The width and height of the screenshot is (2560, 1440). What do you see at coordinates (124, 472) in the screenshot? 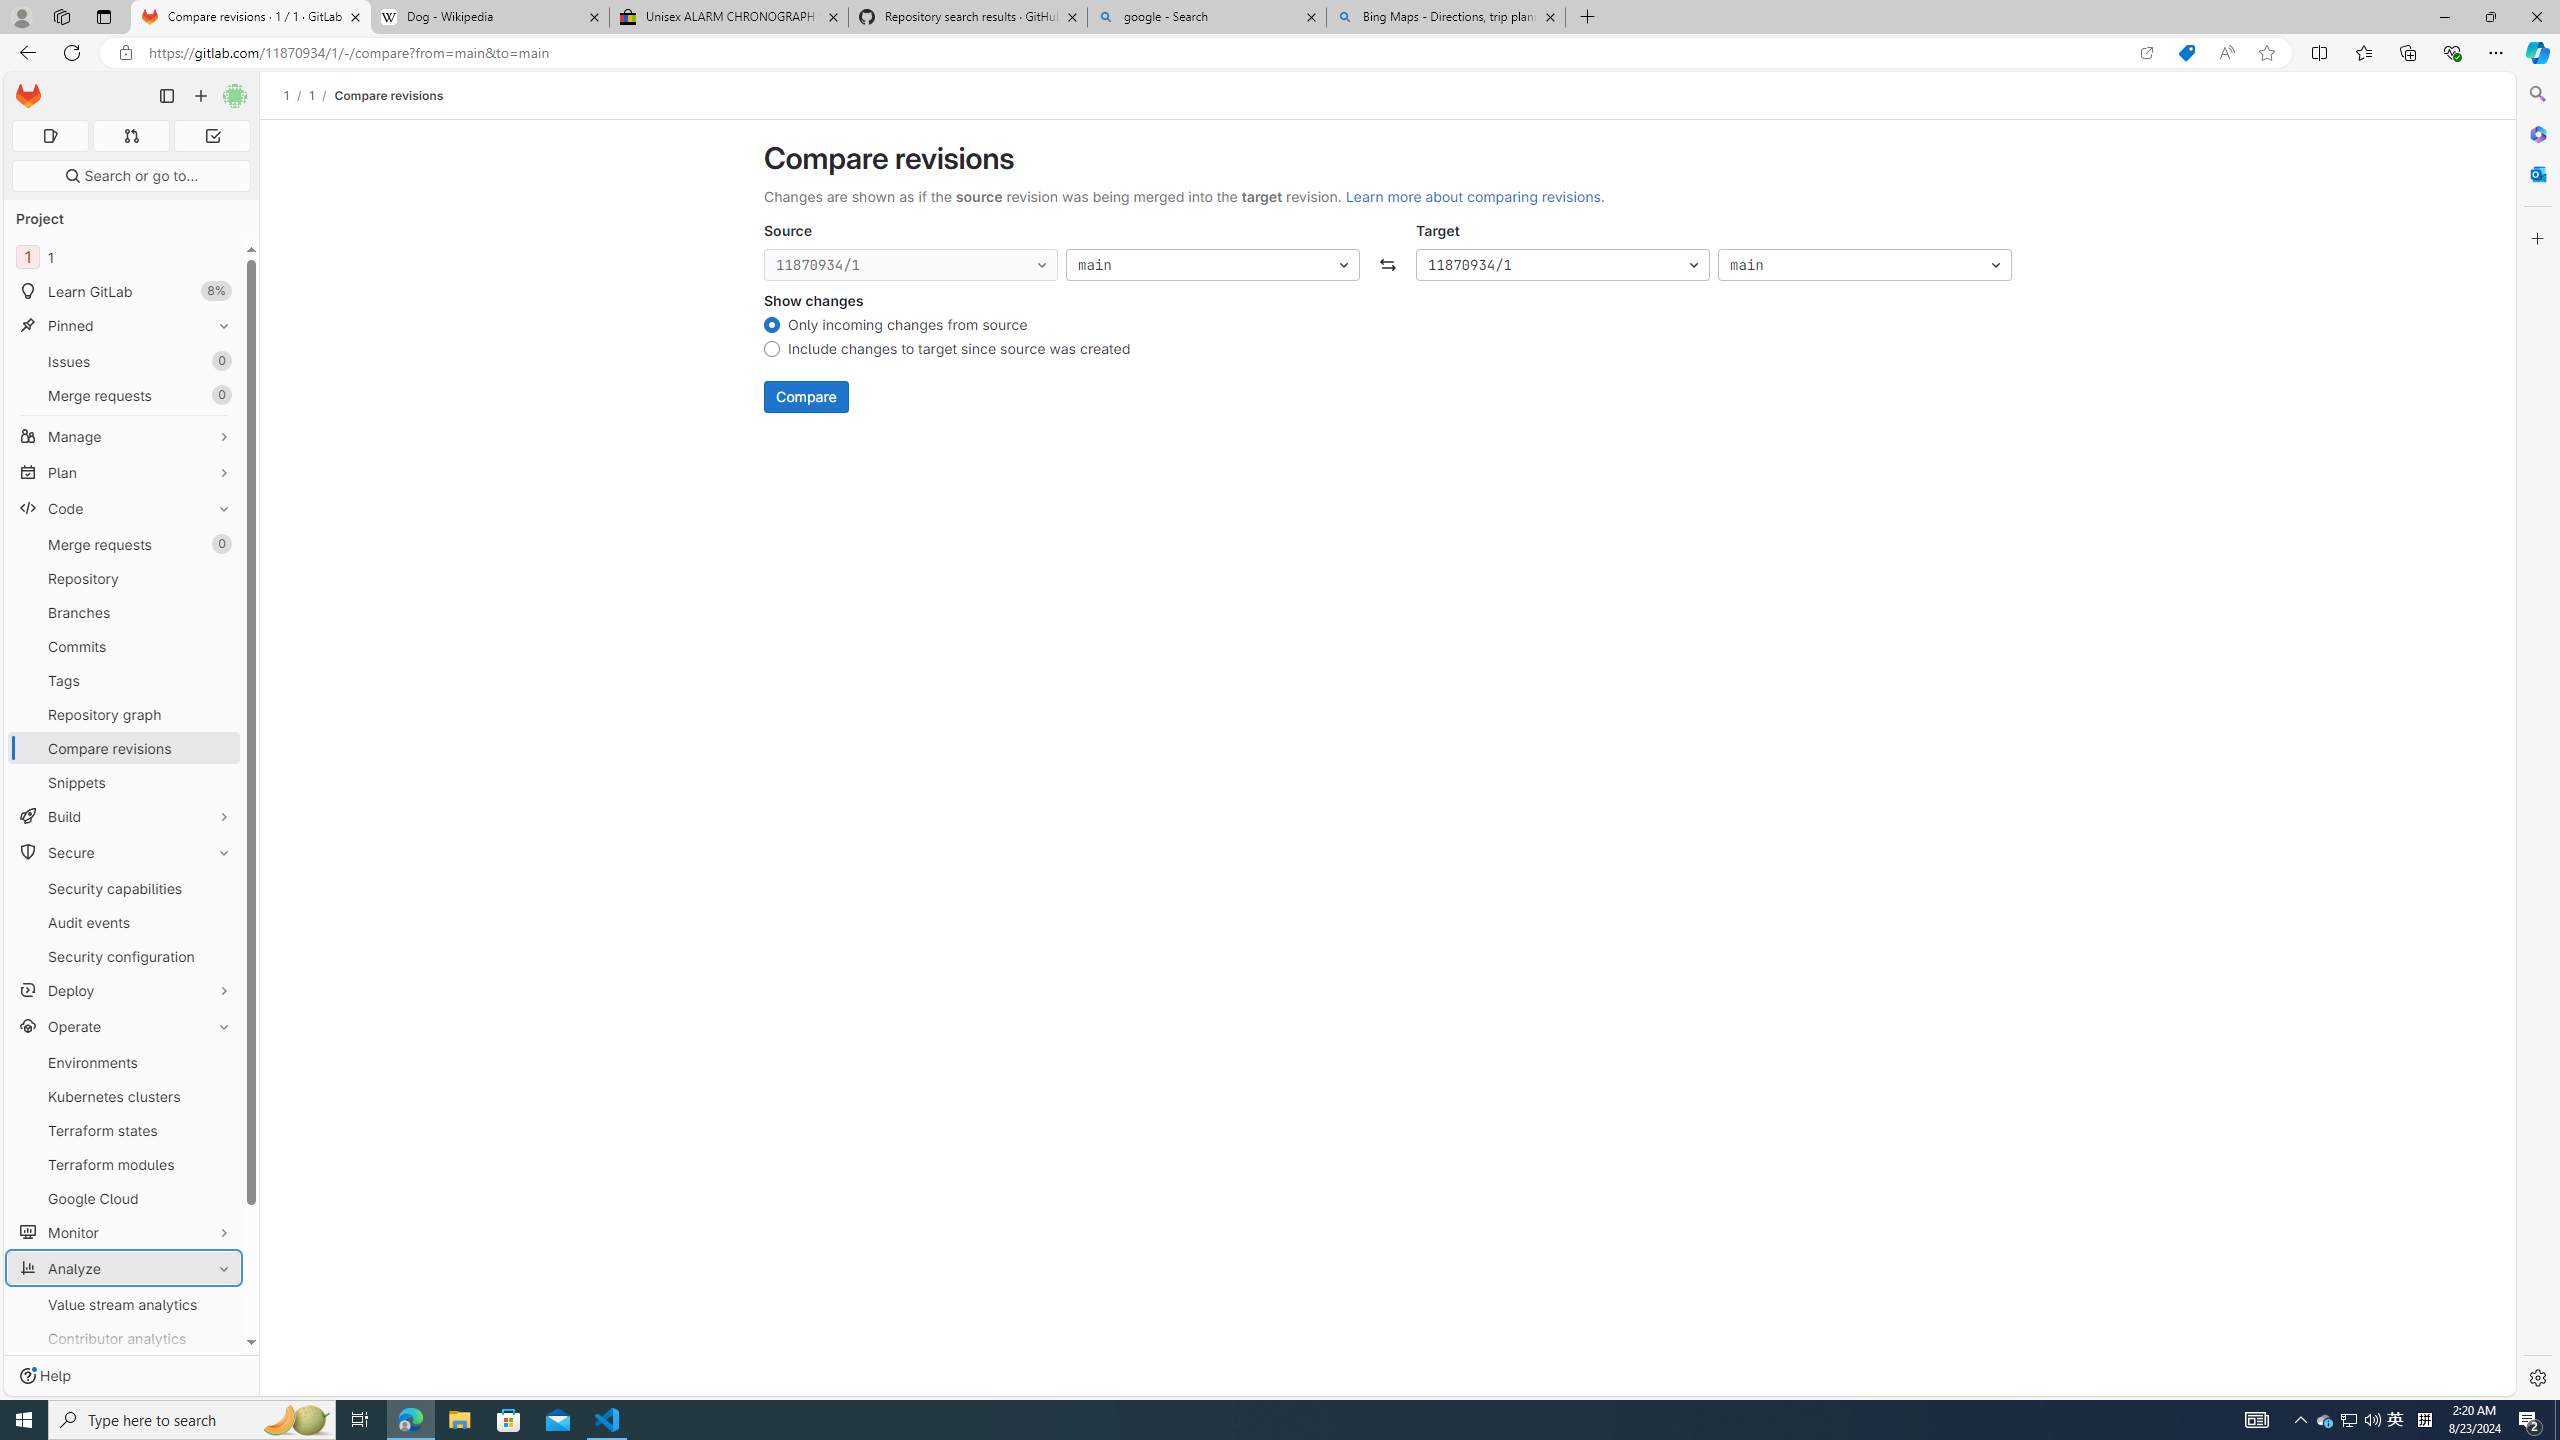
I see `Plan` at bounding box center [124, 472].